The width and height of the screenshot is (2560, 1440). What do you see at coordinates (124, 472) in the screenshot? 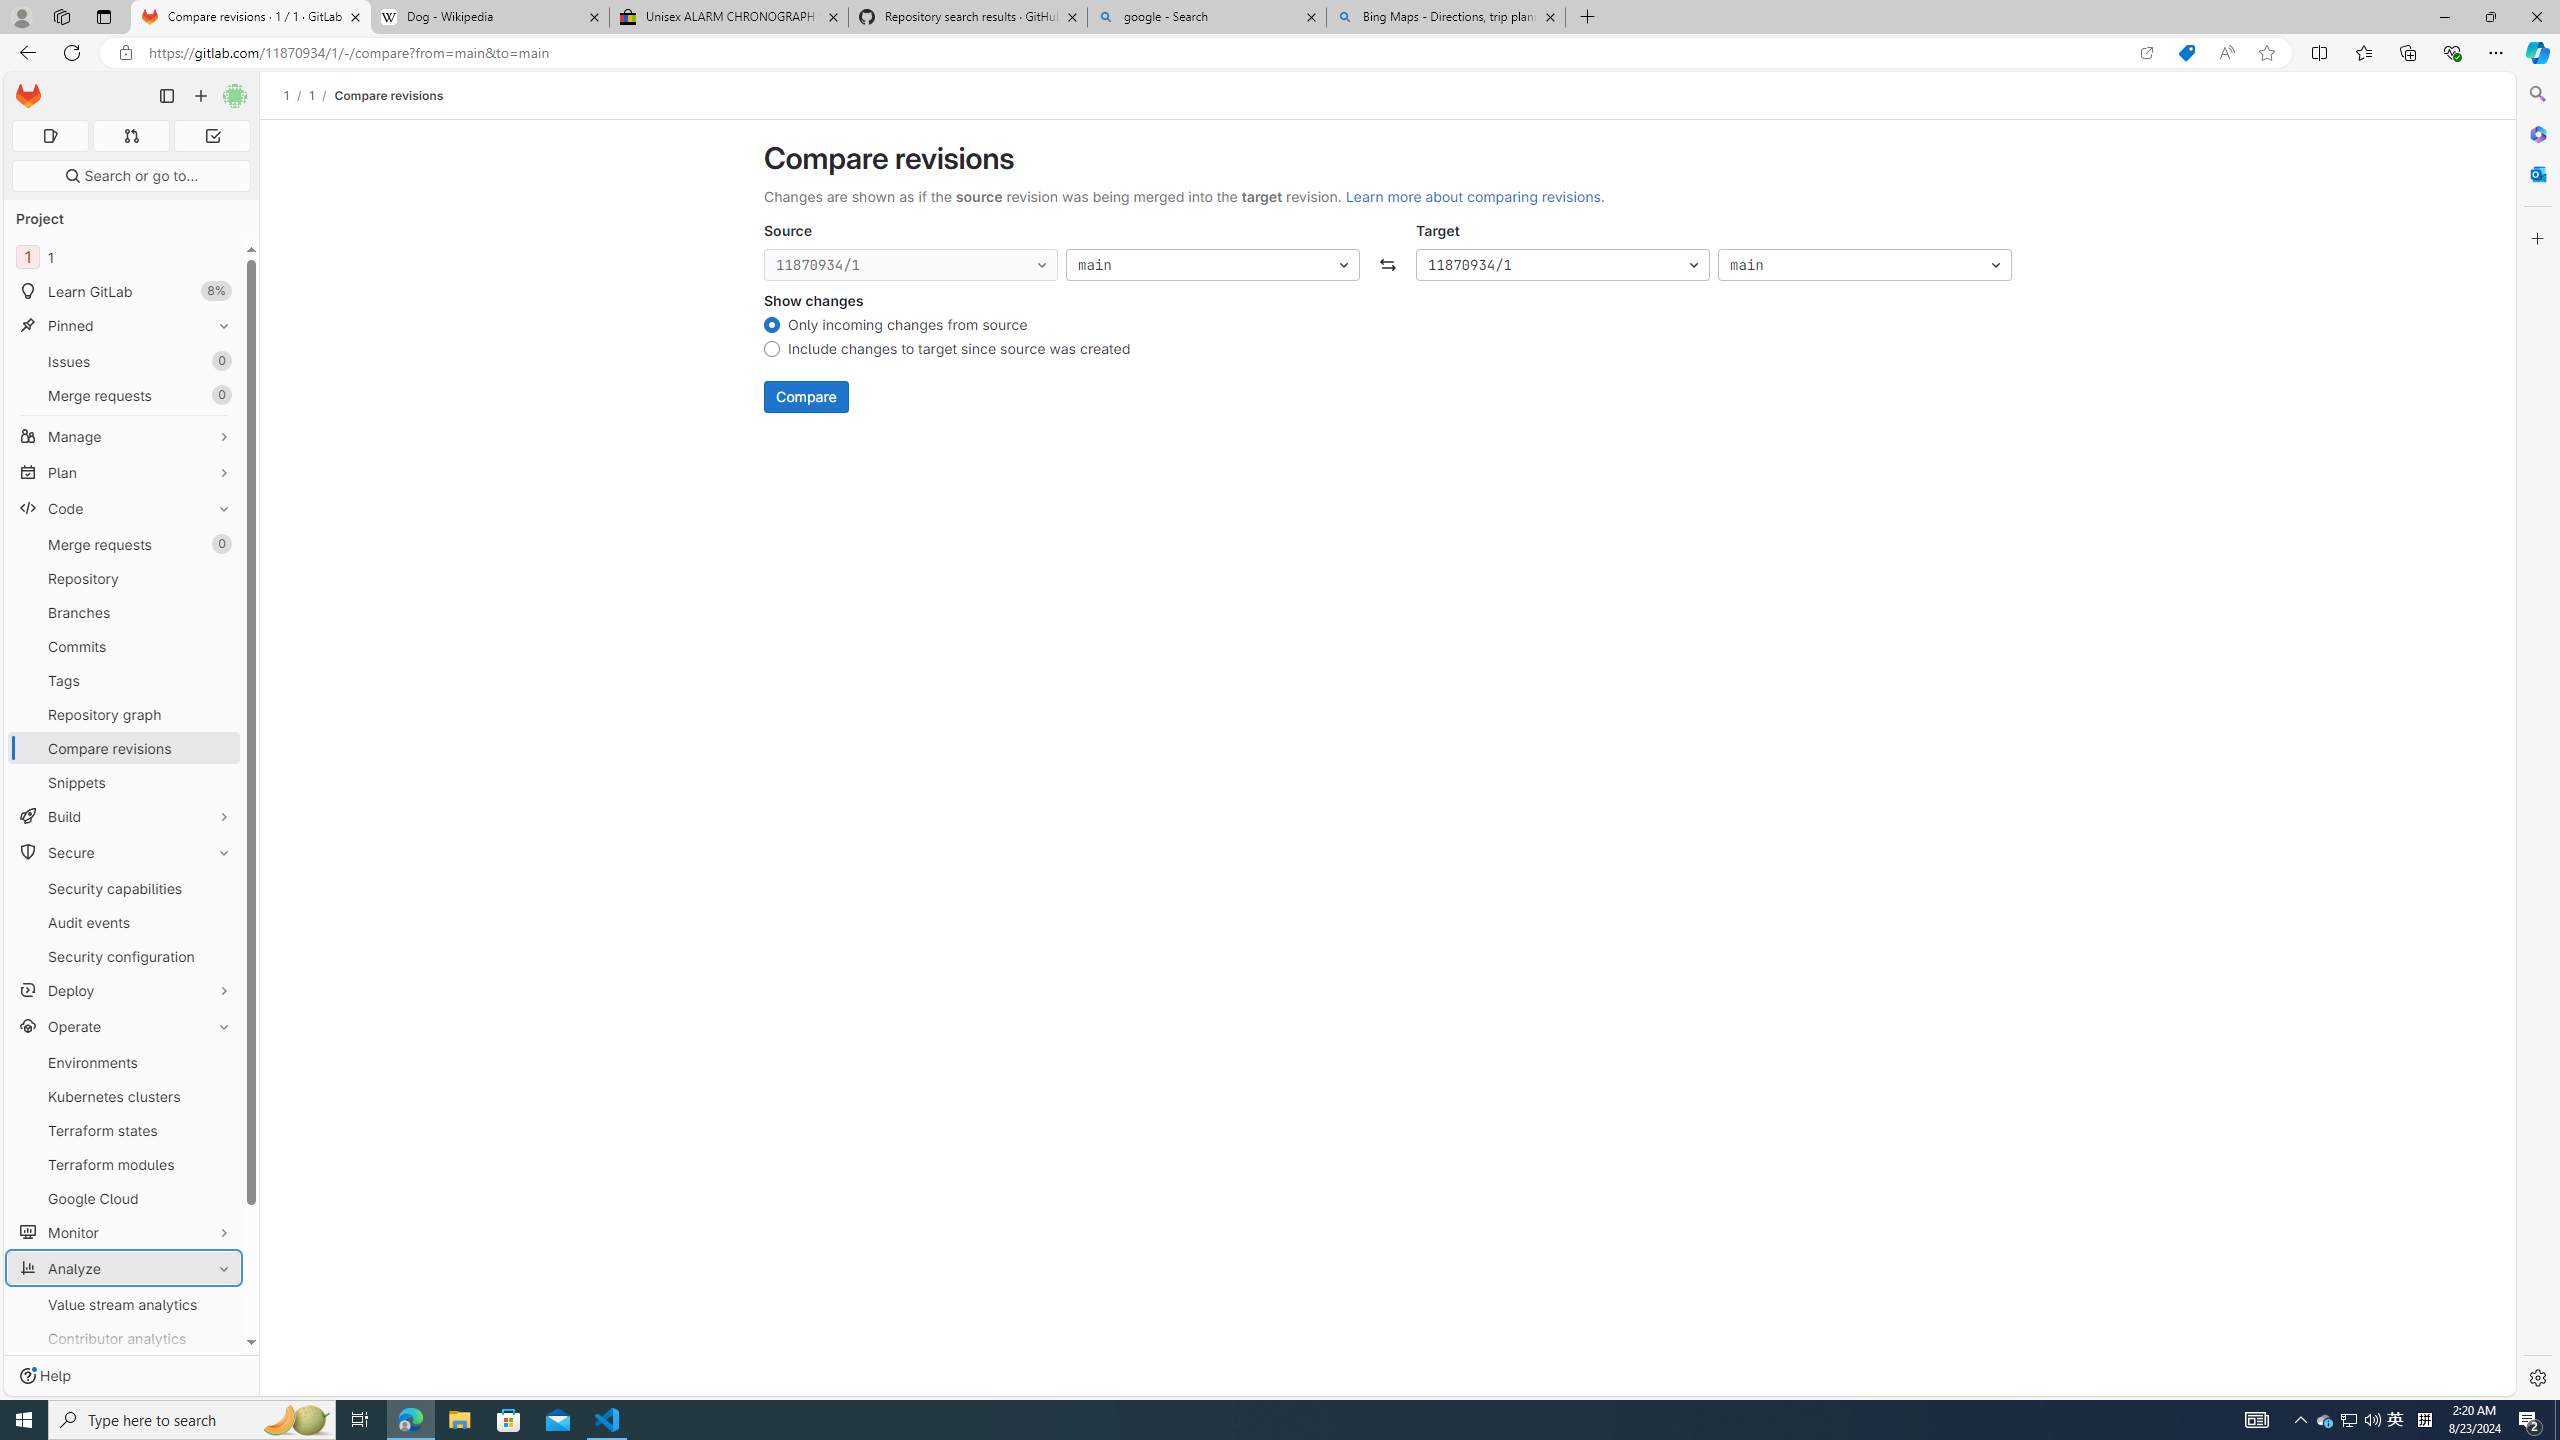
I see `Plan` at bounding box center [124, 472].